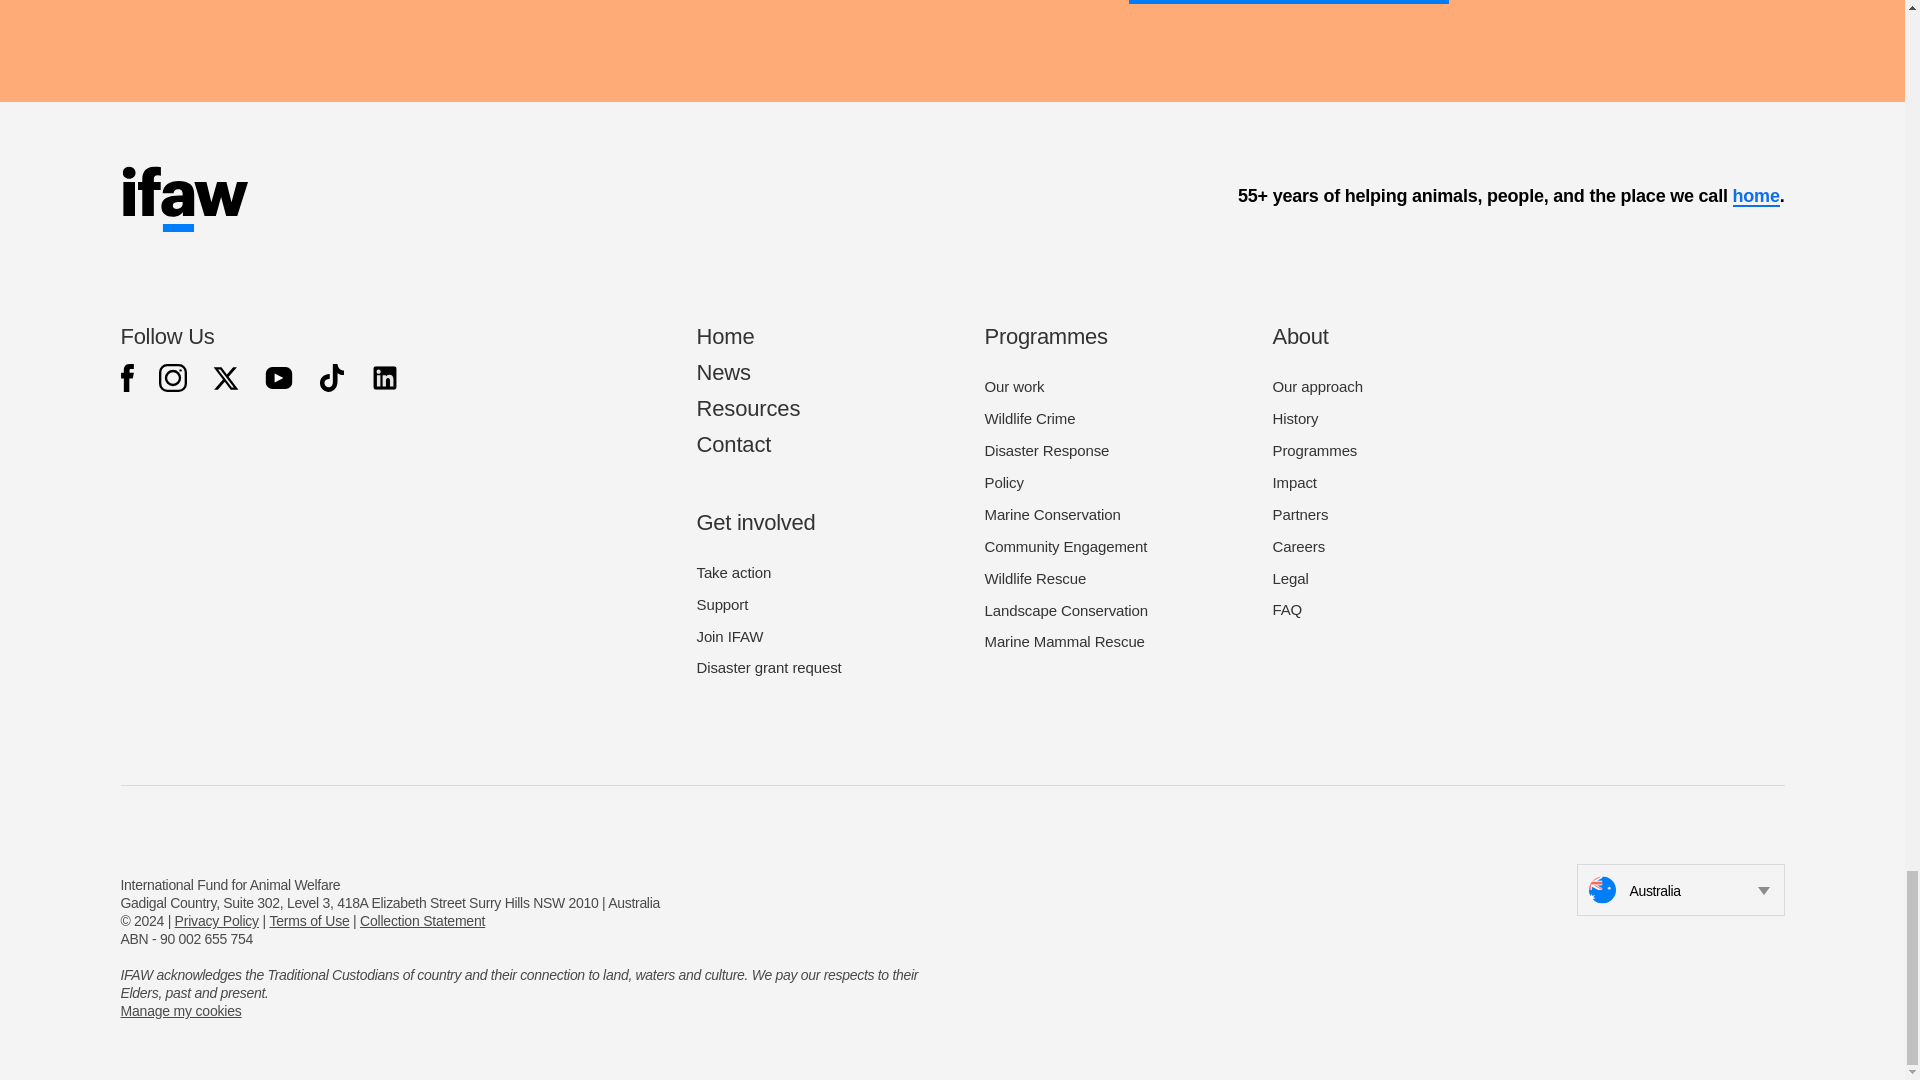  What do you see at coordinates (1288, 2) in the screenshot?
I see `give to solve` at bounding box center [1288, 2].